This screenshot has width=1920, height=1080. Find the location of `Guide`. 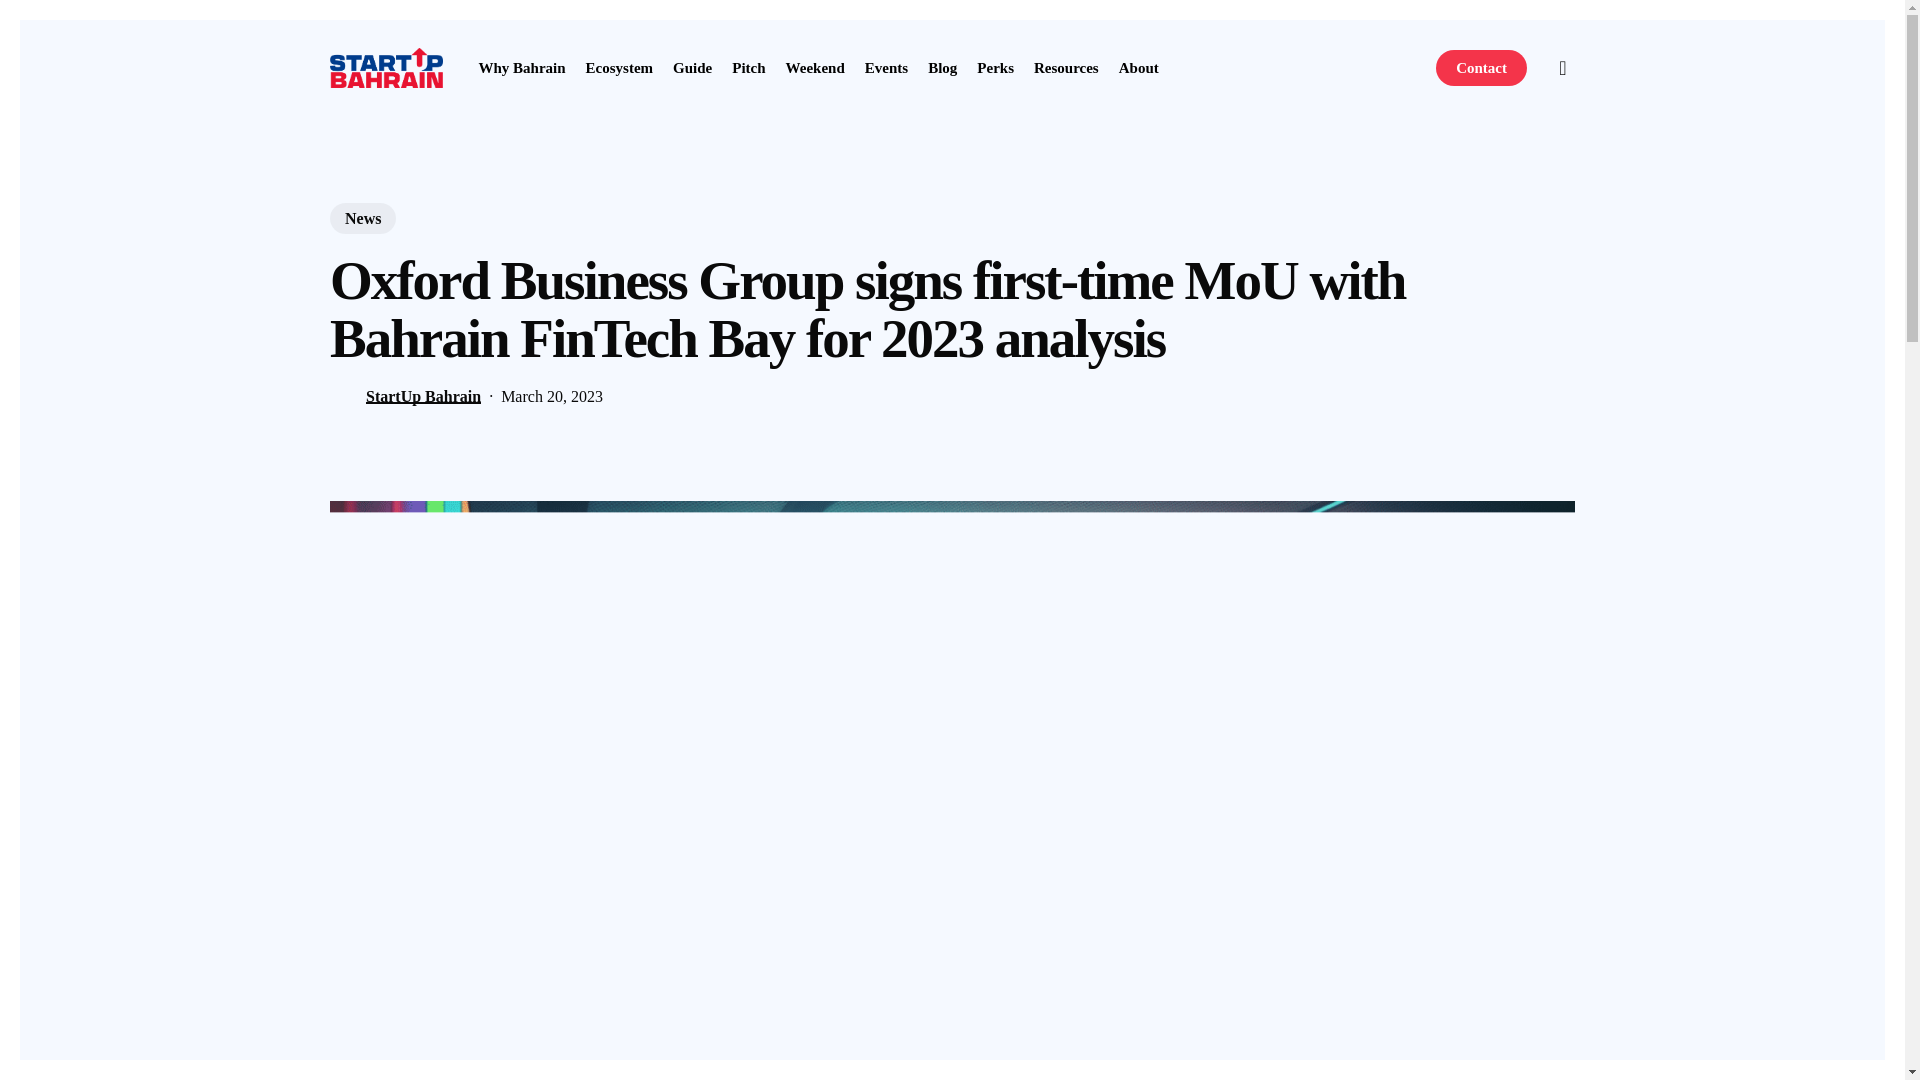

Guide is located at coordinates (692, 67).